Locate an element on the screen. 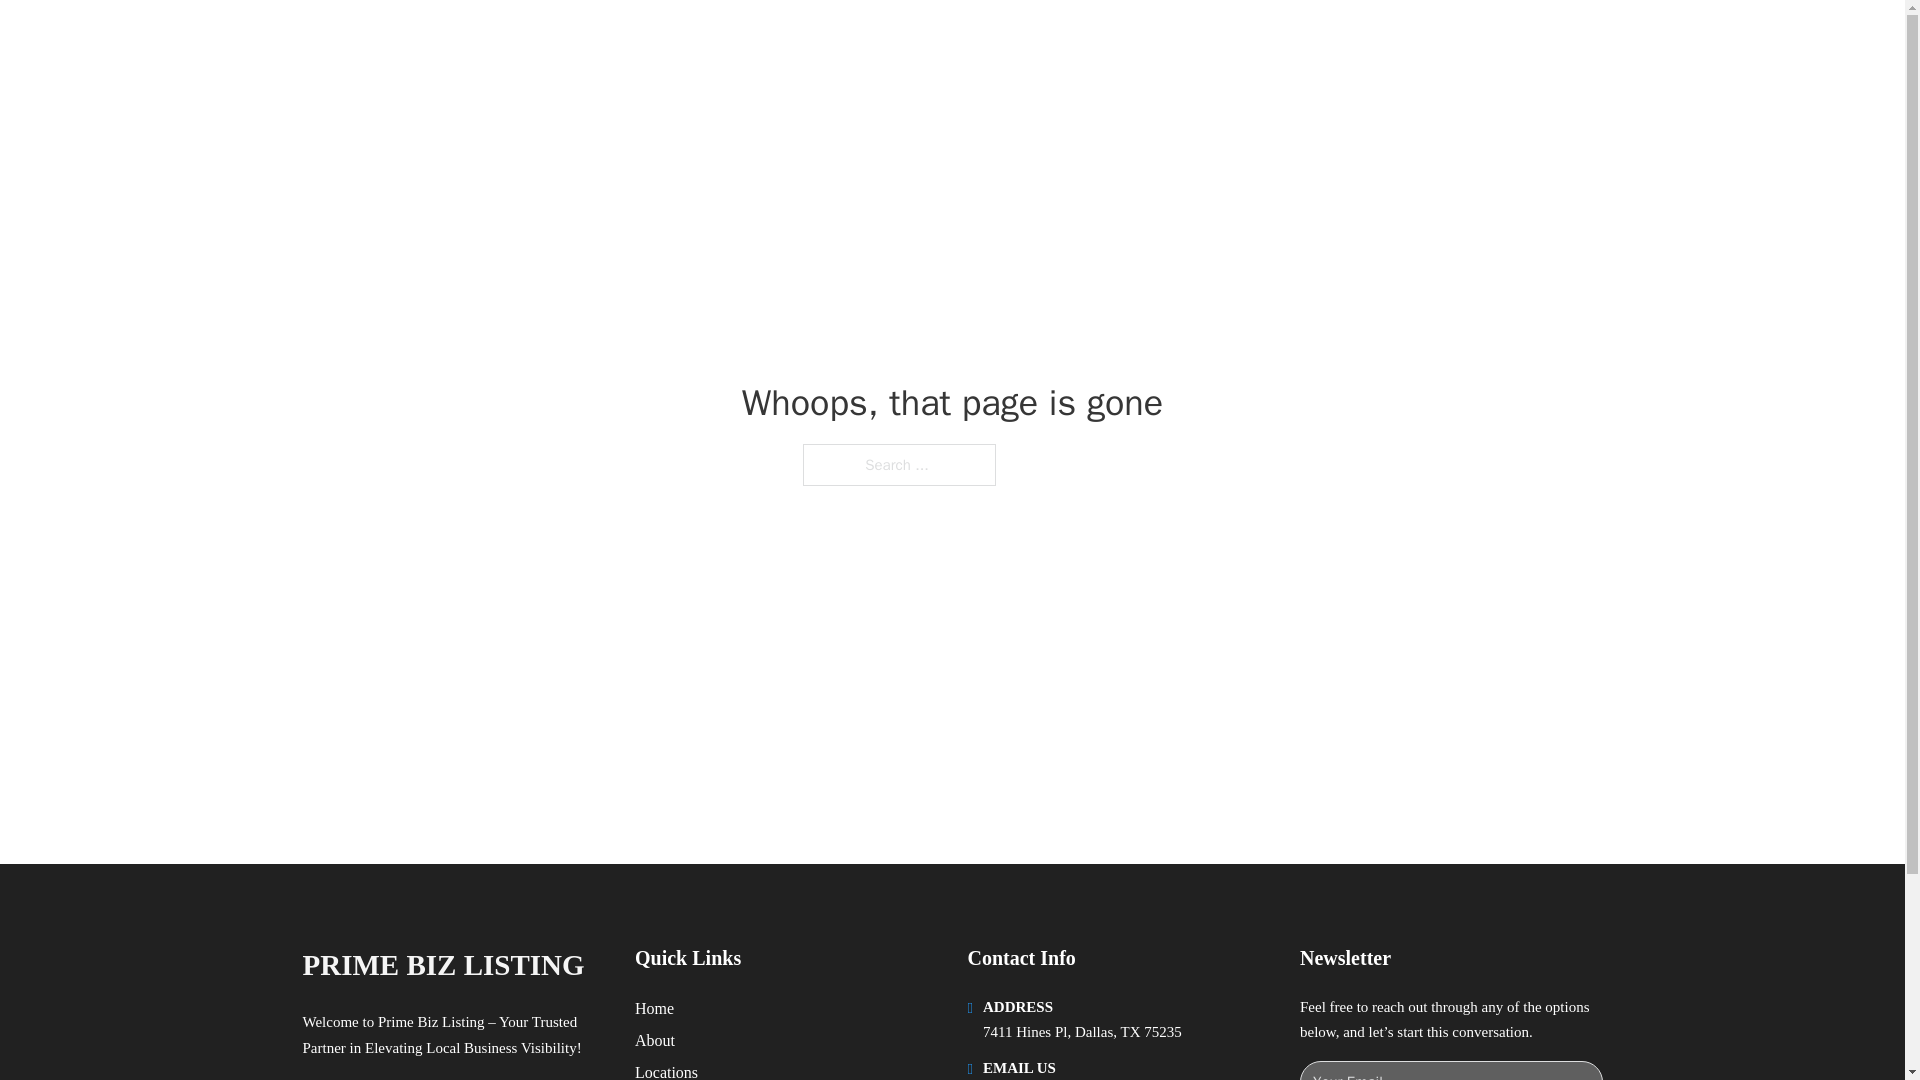  Locations is located at coordinates (666, 1070).